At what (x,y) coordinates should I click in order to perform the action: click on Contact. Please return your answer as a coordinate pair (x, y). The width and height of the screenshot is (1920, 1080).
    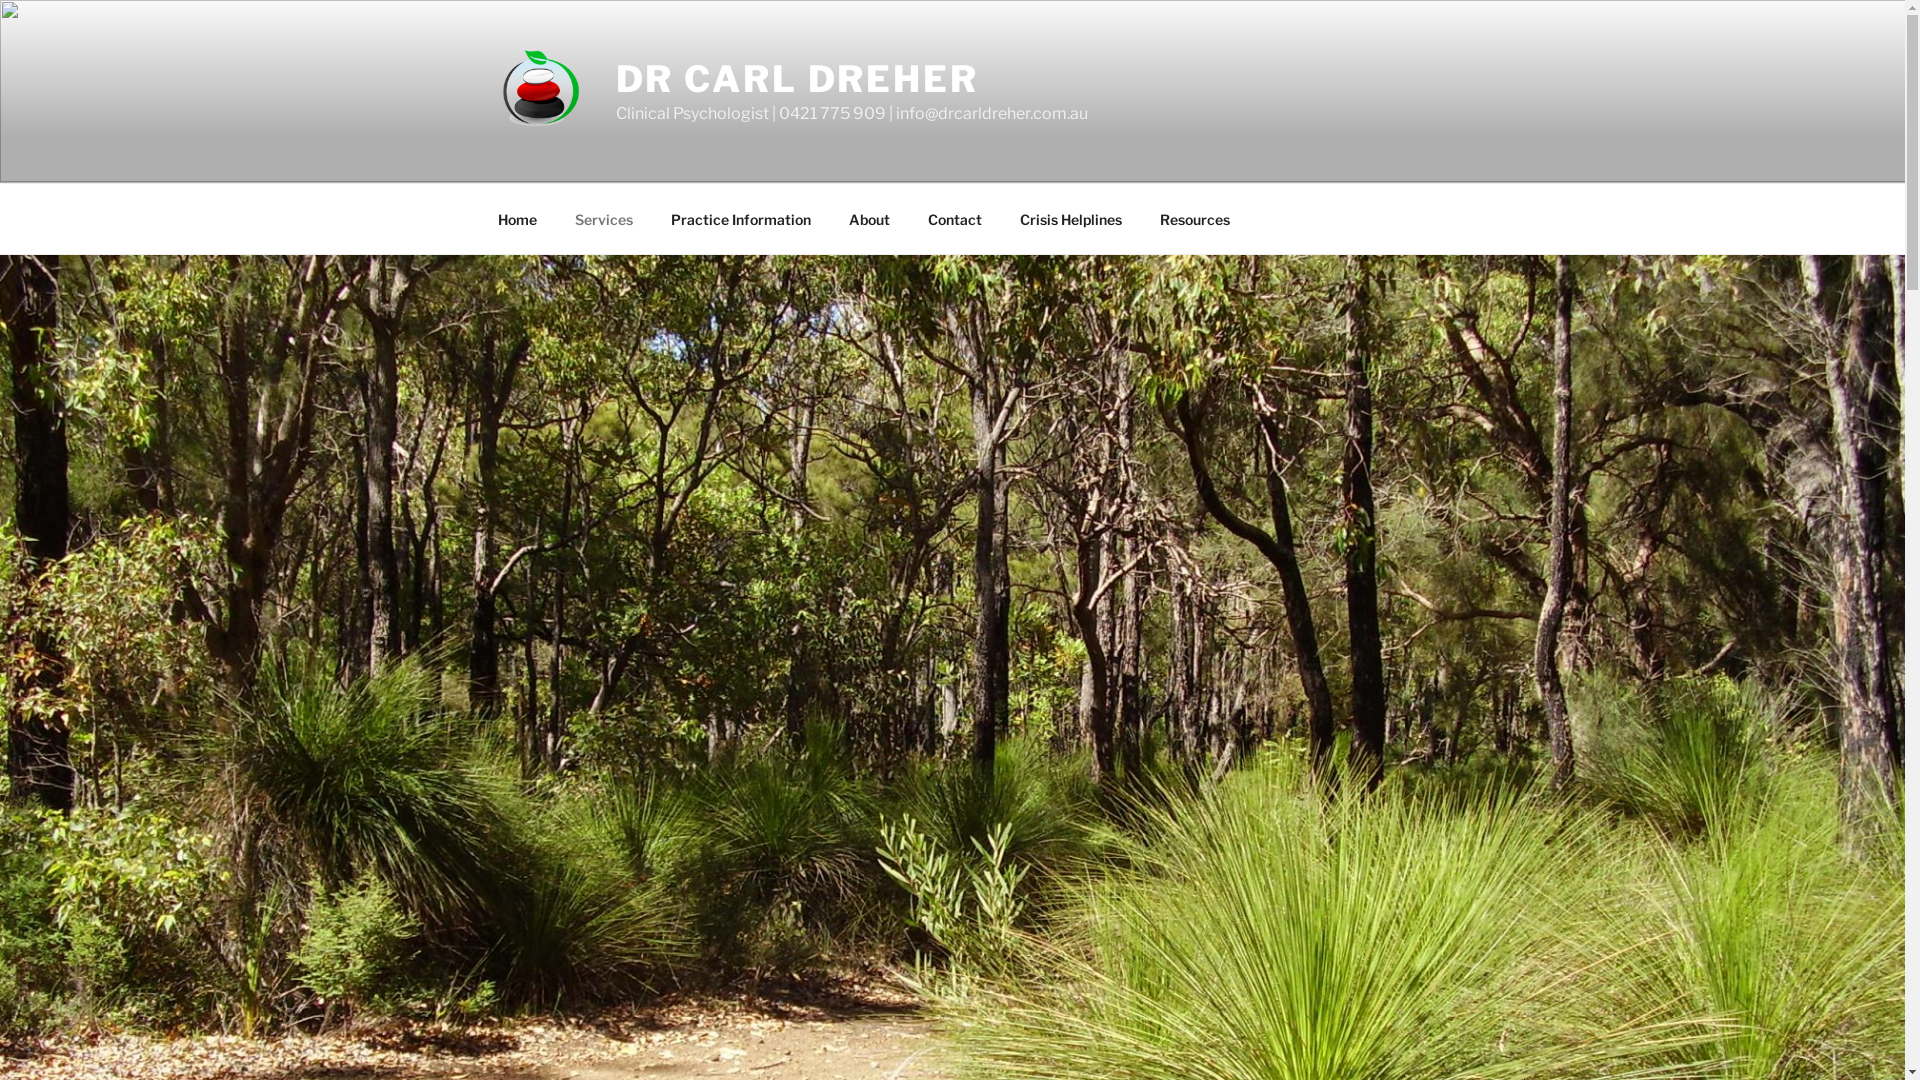
    Looking at the image, I should click on (954, 218).